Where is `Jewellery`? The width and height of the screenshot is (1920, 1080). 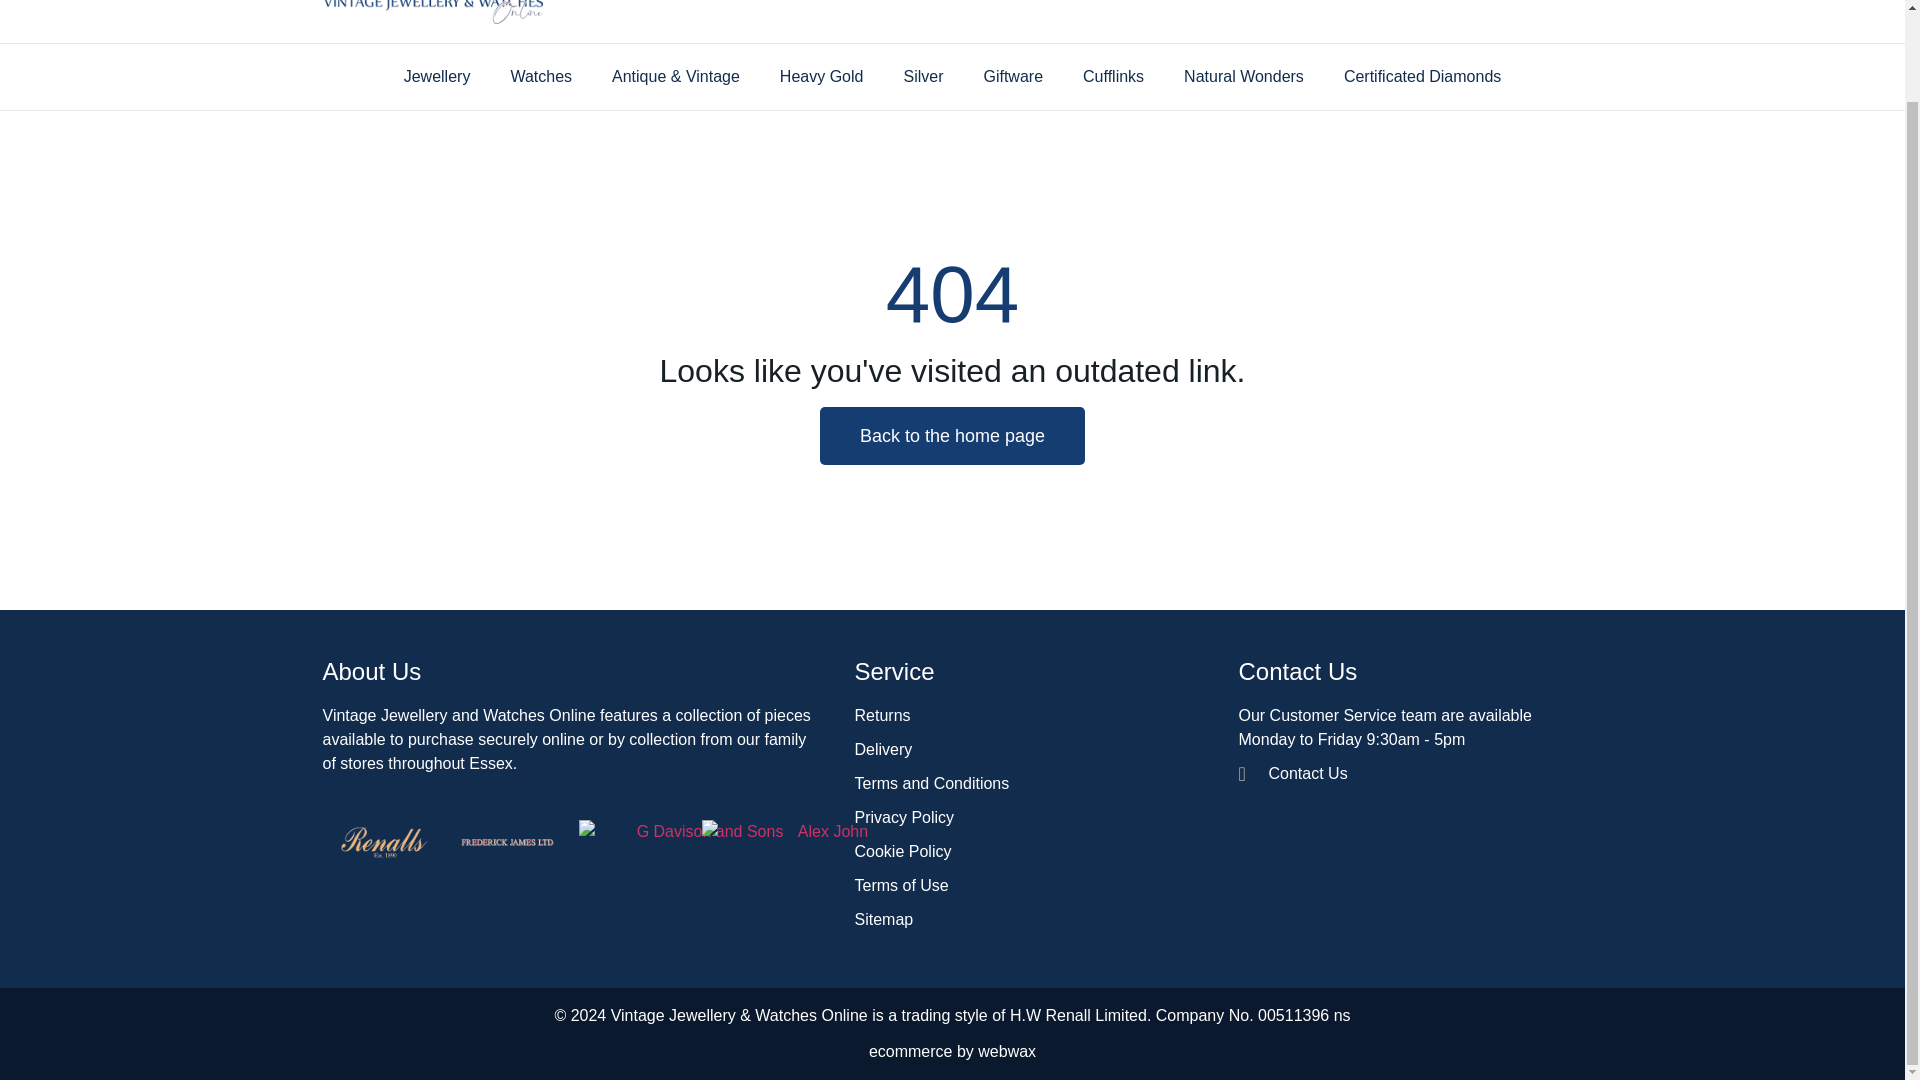 Jewellery is located at coordinates (438, 77).